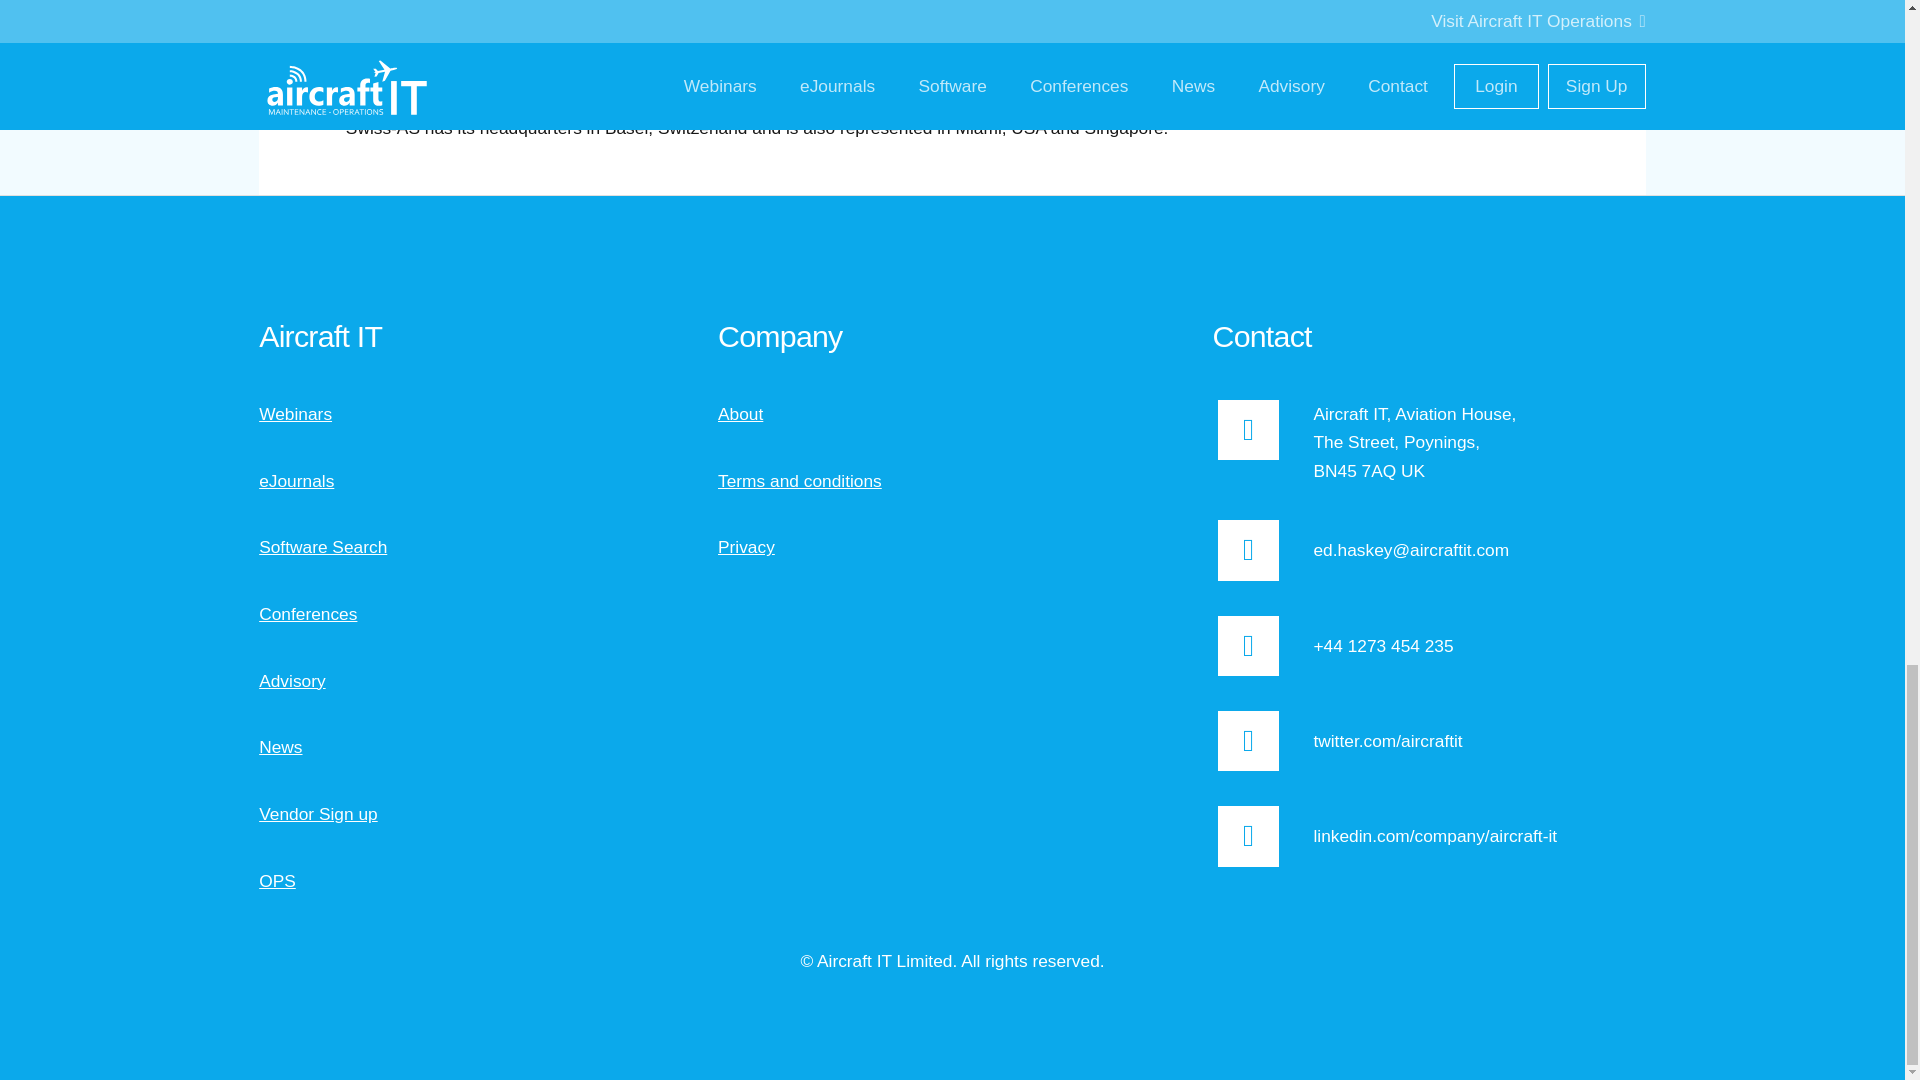  Describe the element at coordinates (740, 414) in the screenshot. I see `About` at that location.